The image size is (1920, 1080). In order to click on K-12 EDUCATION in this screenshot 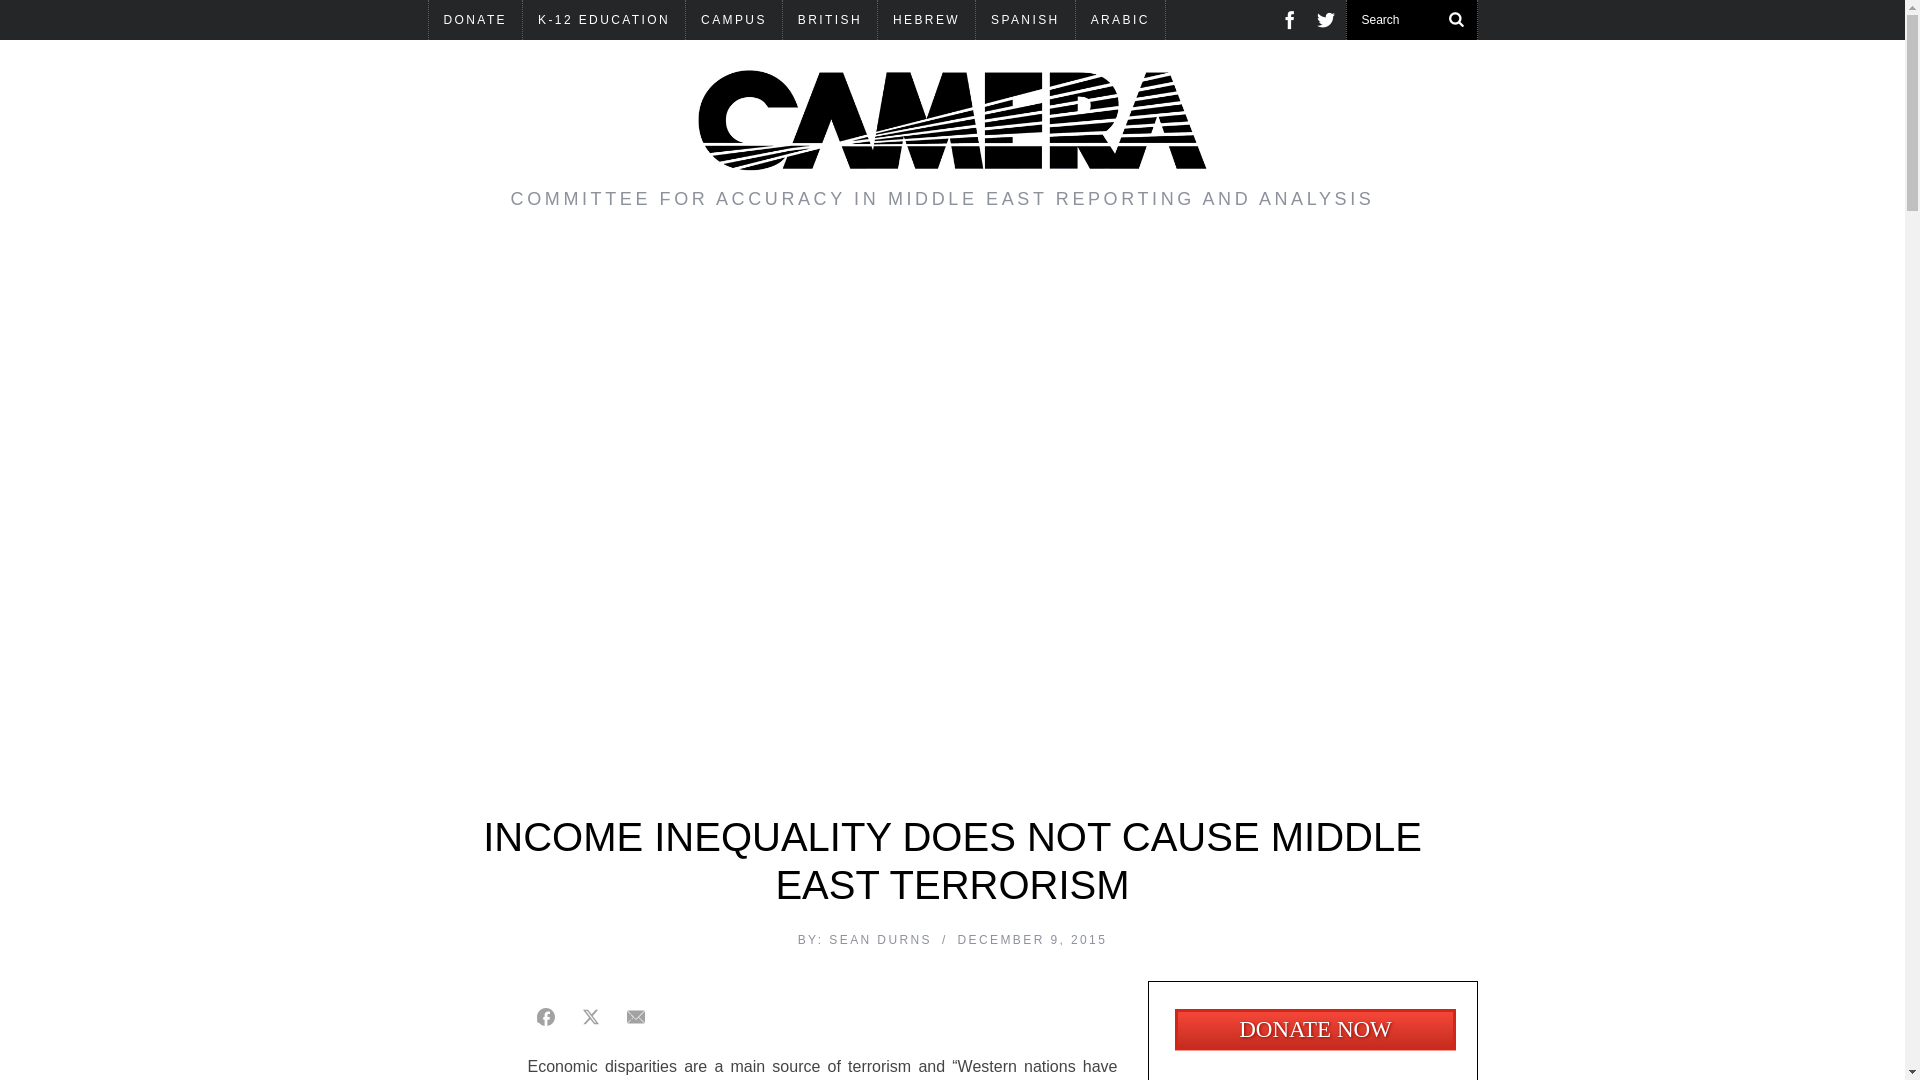, I will do `click(604, 20)`.